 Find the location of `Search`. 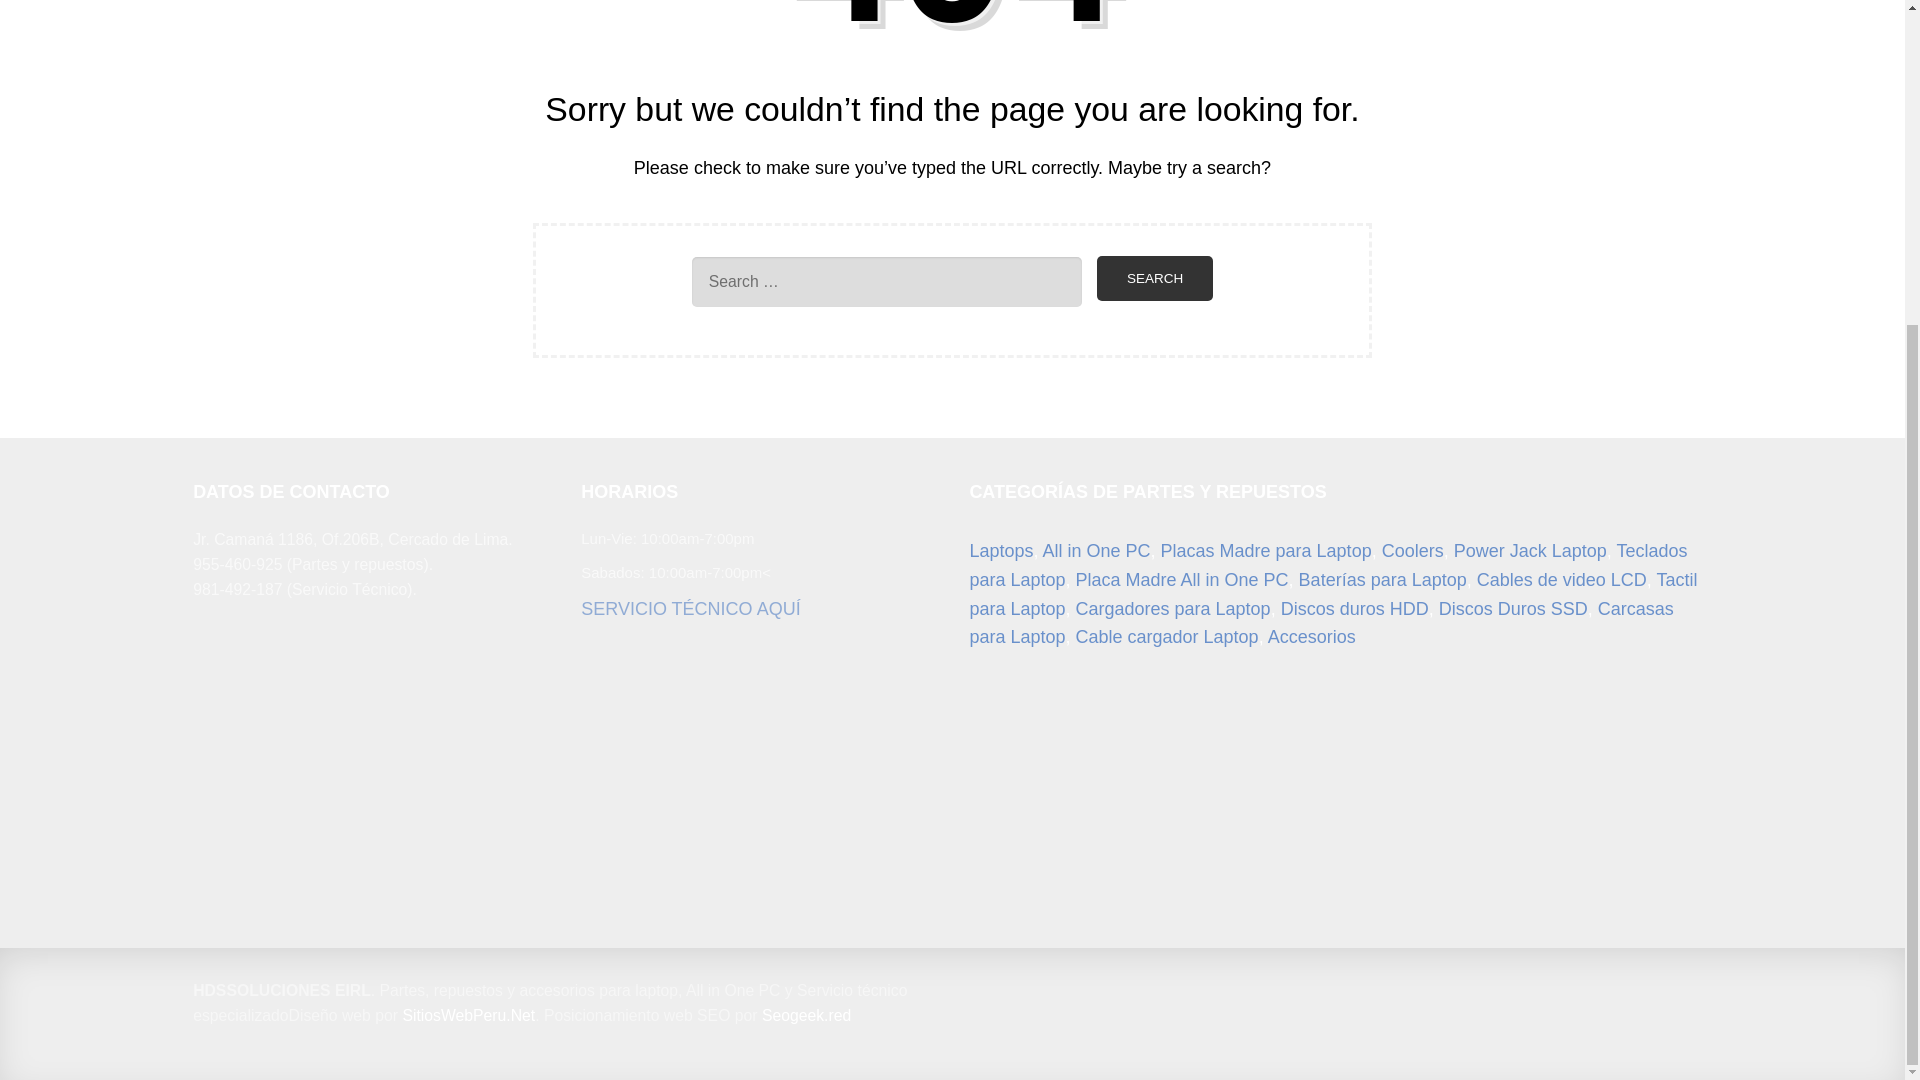

Search is located at coordinates (1154, 278).